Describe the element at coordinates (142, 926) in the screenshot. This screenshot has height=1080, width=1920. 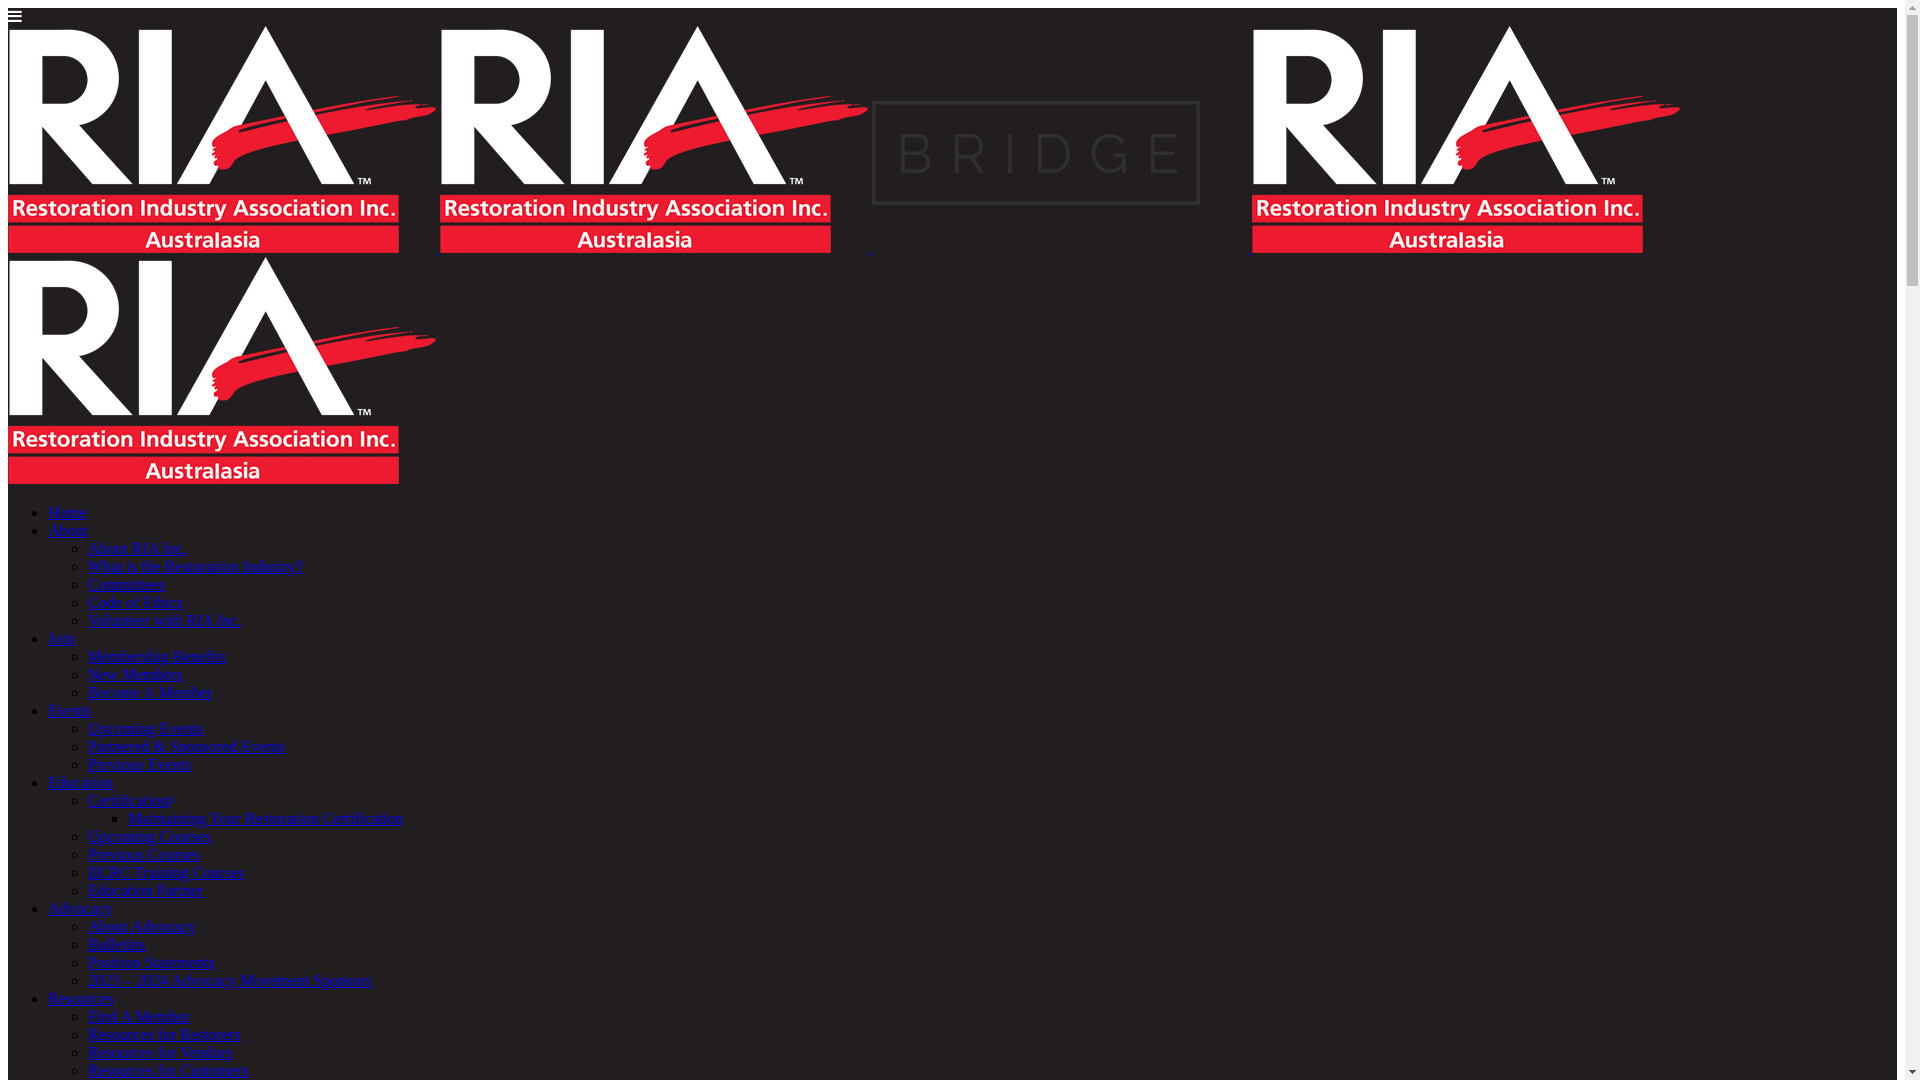
I see `About Advocacy` at that location.